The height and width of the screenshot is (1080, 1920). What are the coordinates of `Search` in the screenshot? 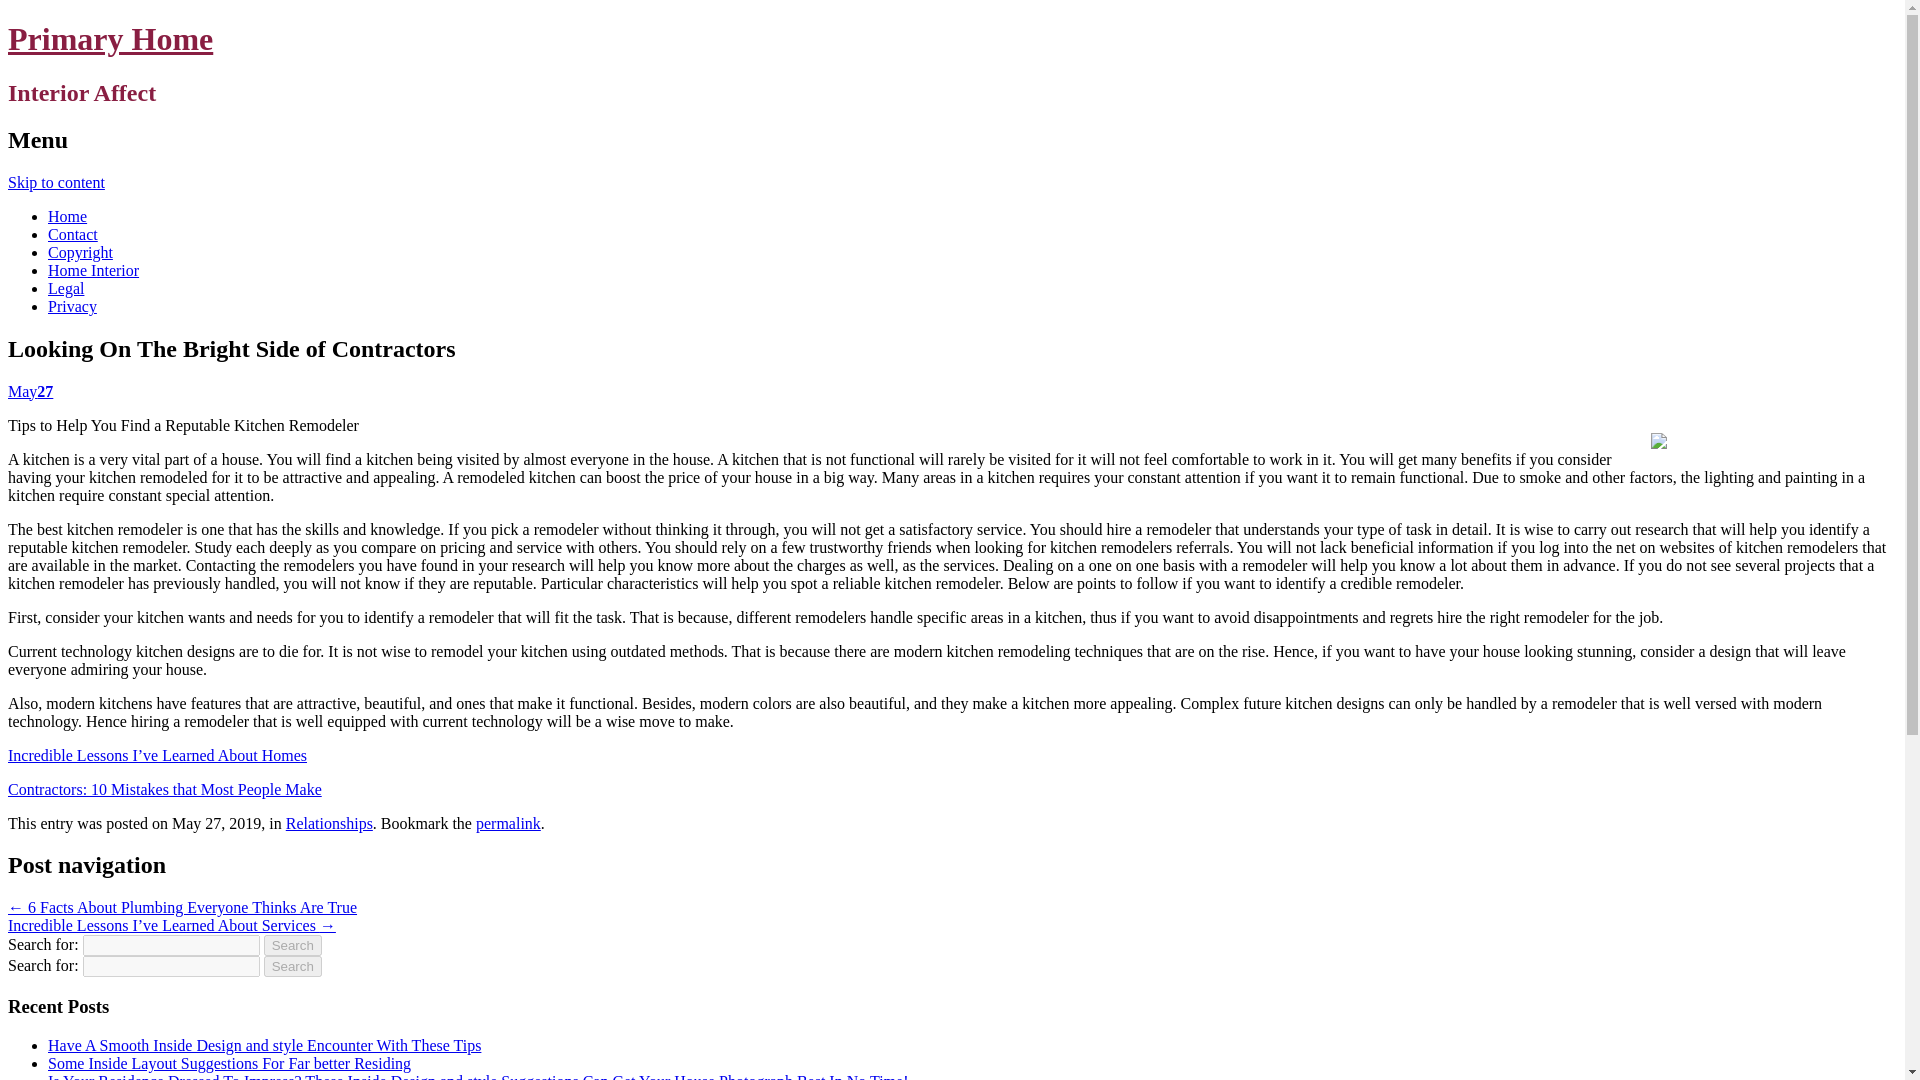 It's located at (293, 945).